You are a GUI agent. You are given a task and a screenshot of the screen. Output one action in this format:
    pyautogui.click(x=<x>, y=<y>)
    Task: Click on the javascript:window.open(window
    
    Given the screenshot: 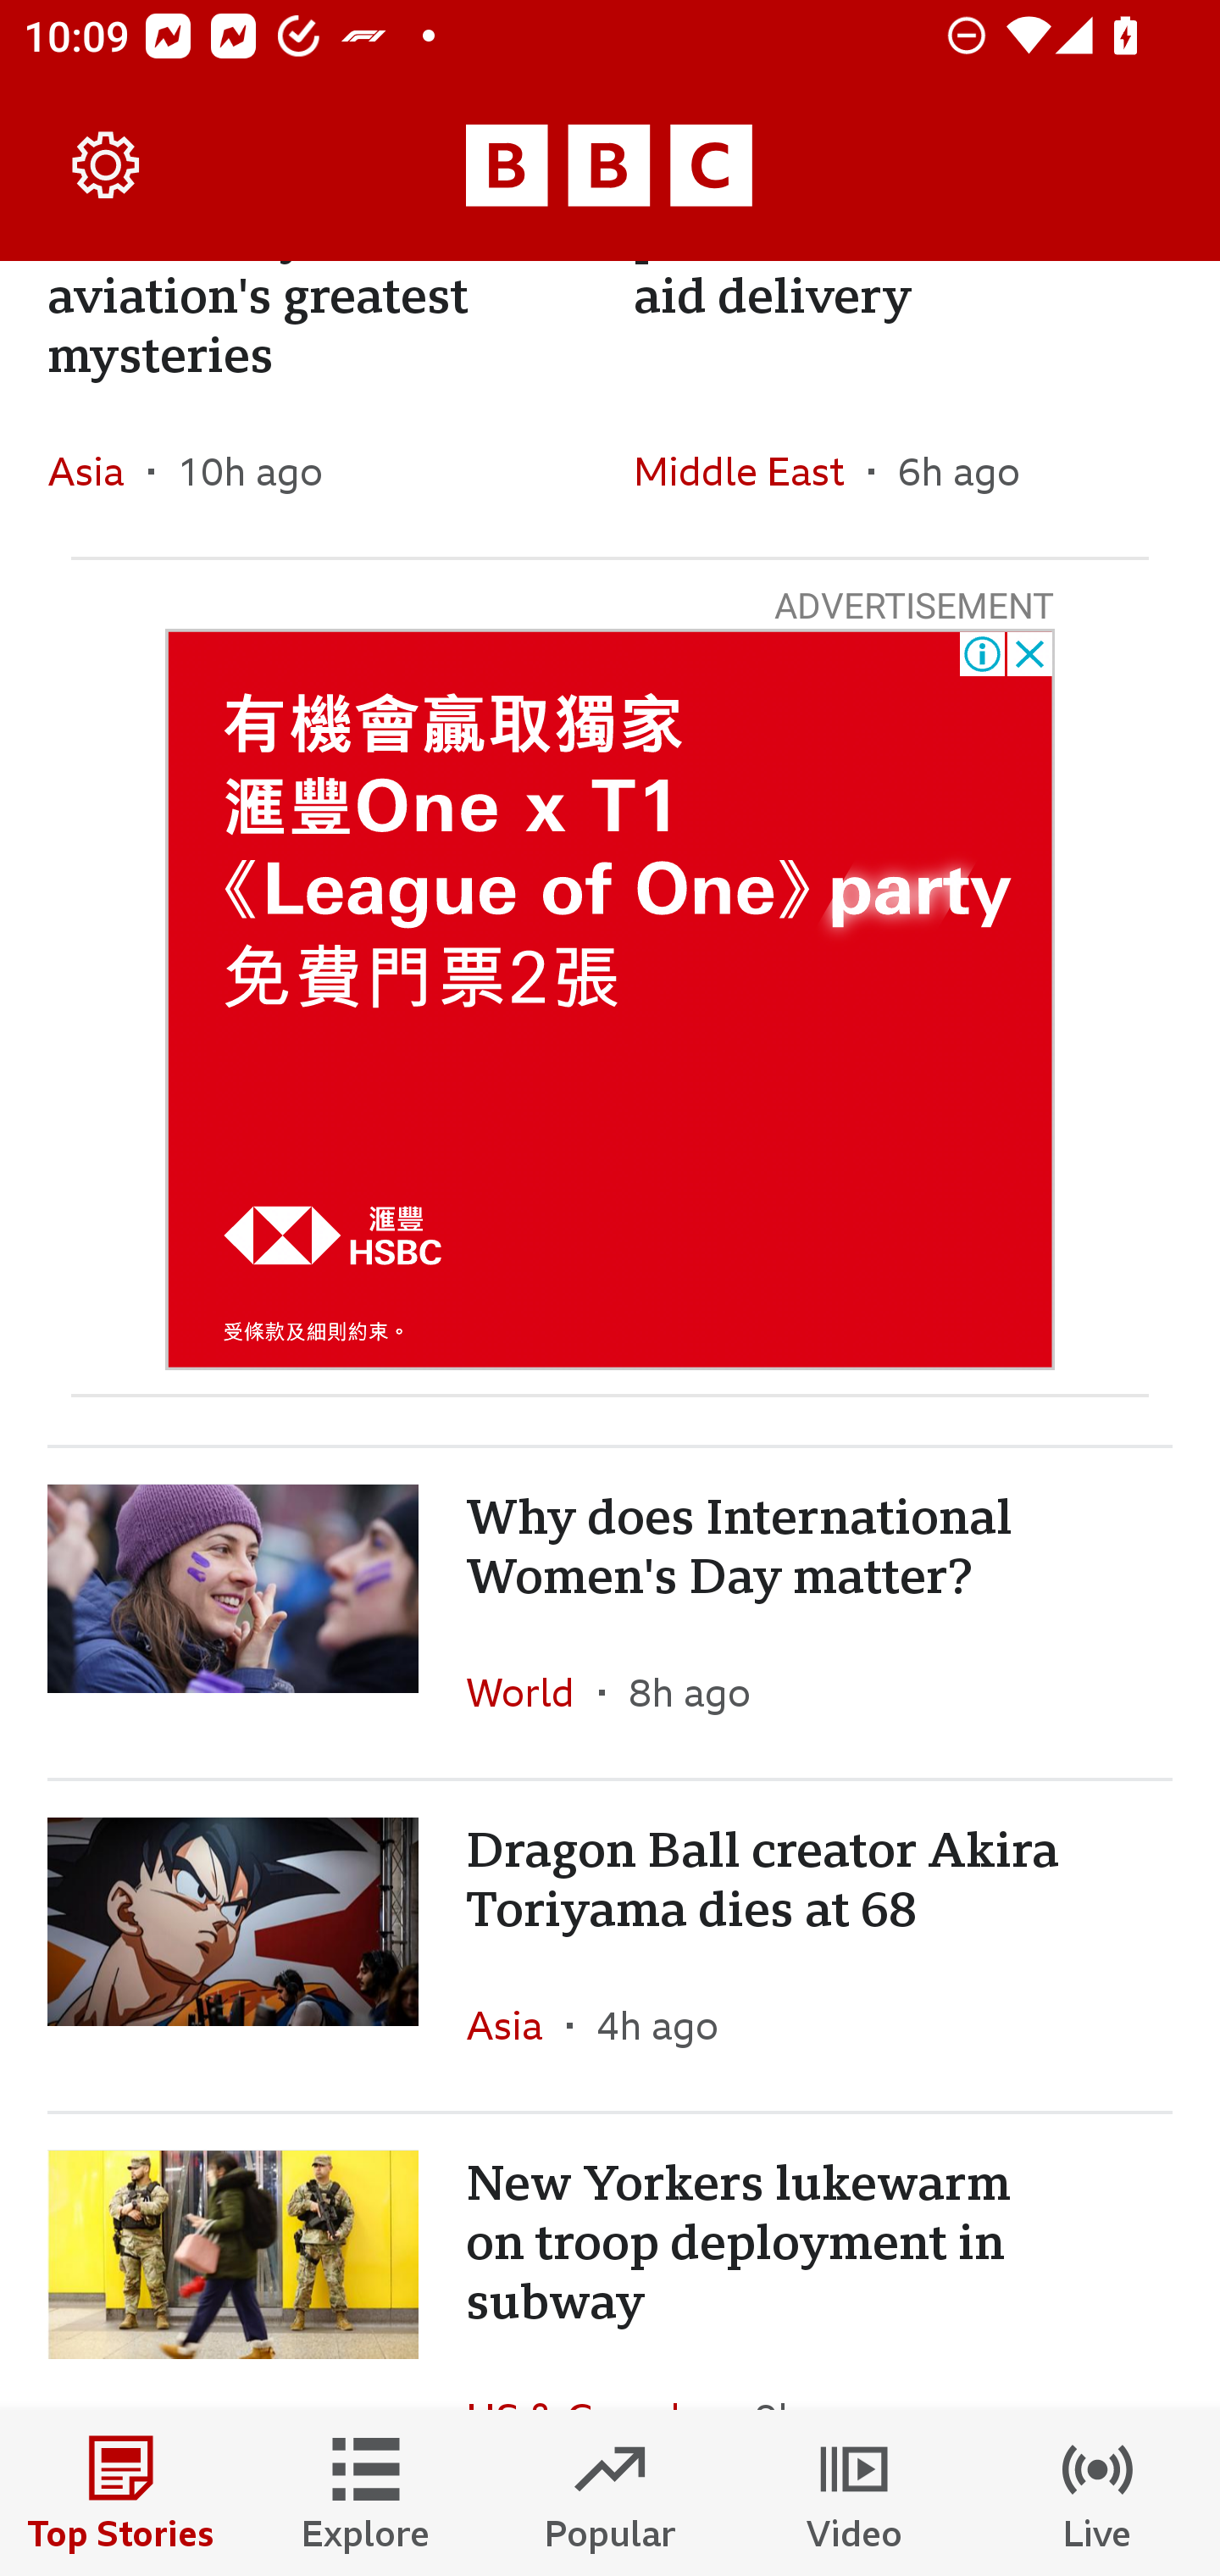 What is the action you would take?
    pyautogui.click(x=610, y=999)
    